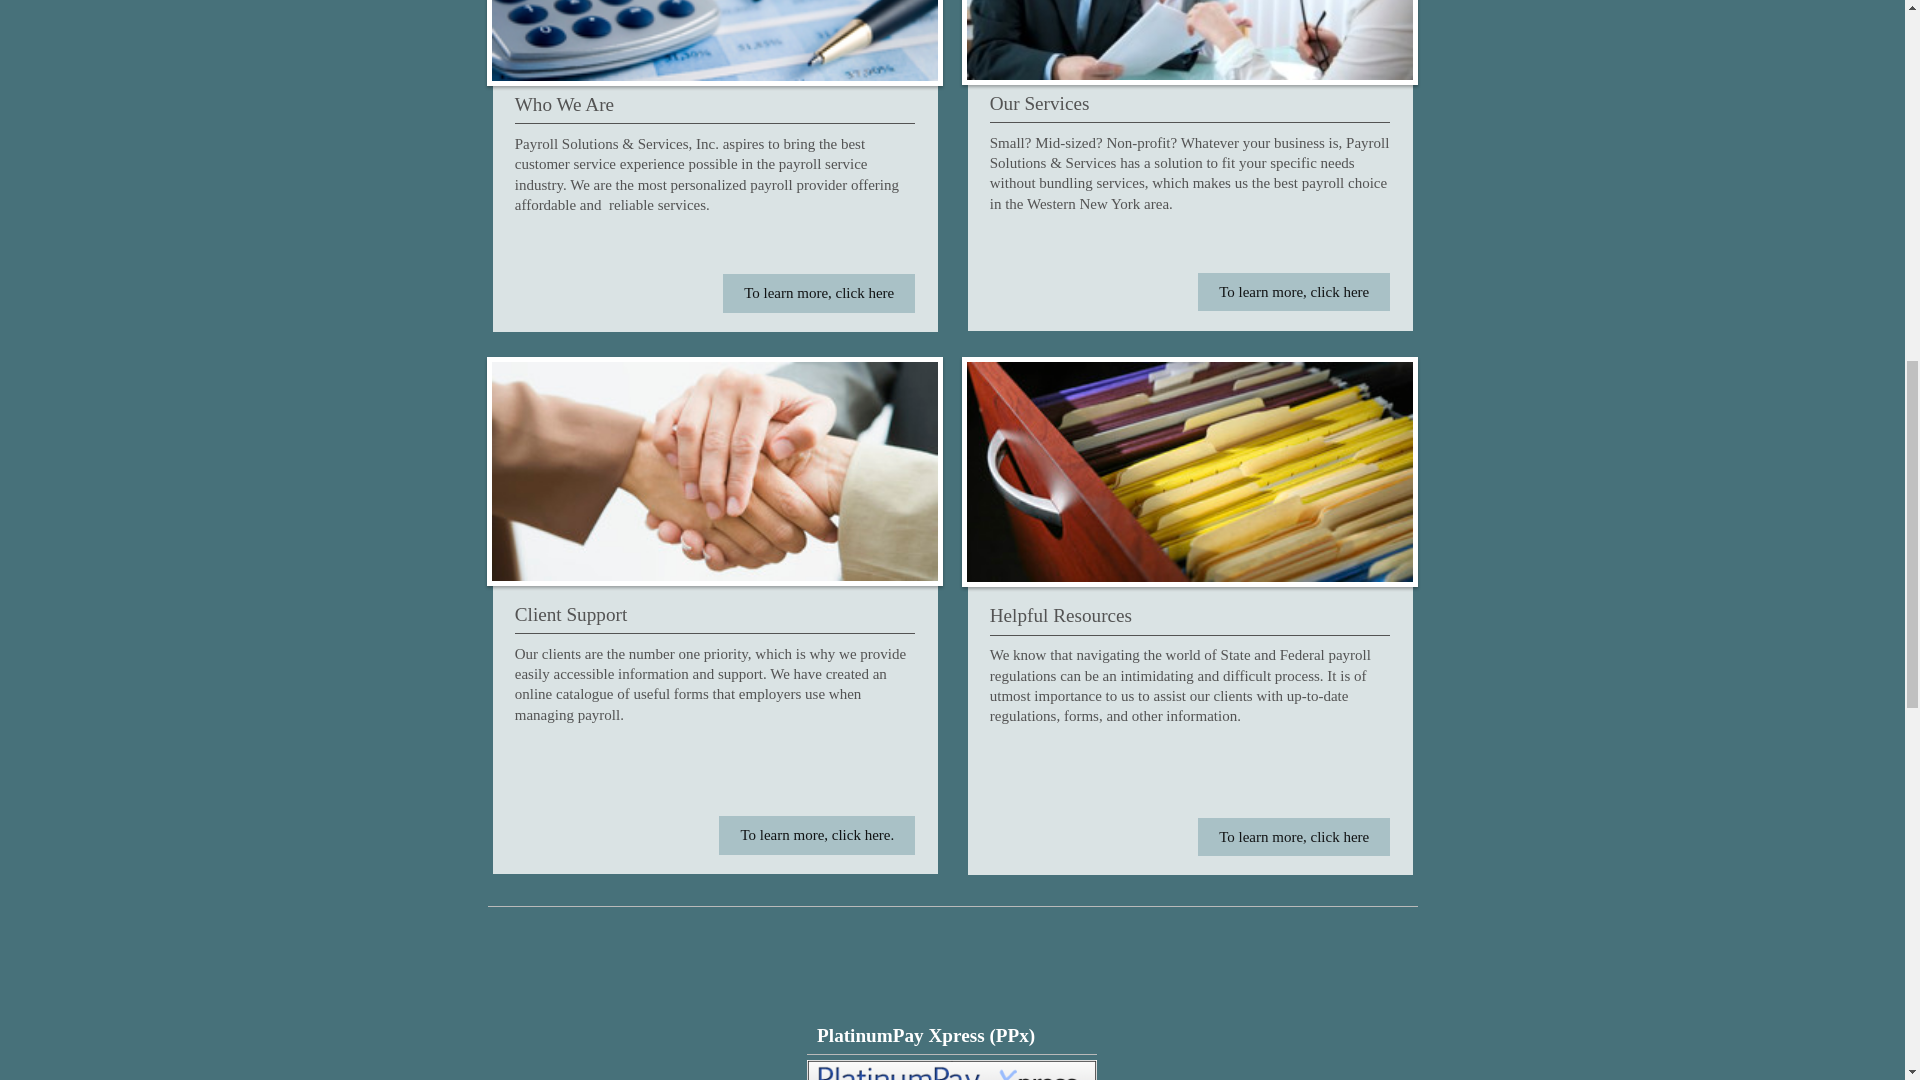 This screenshot has height=1080, width=1920. Describe the element at coordinates (816, 835) in the screenshot. I see `To learn more, click here.` at that location.